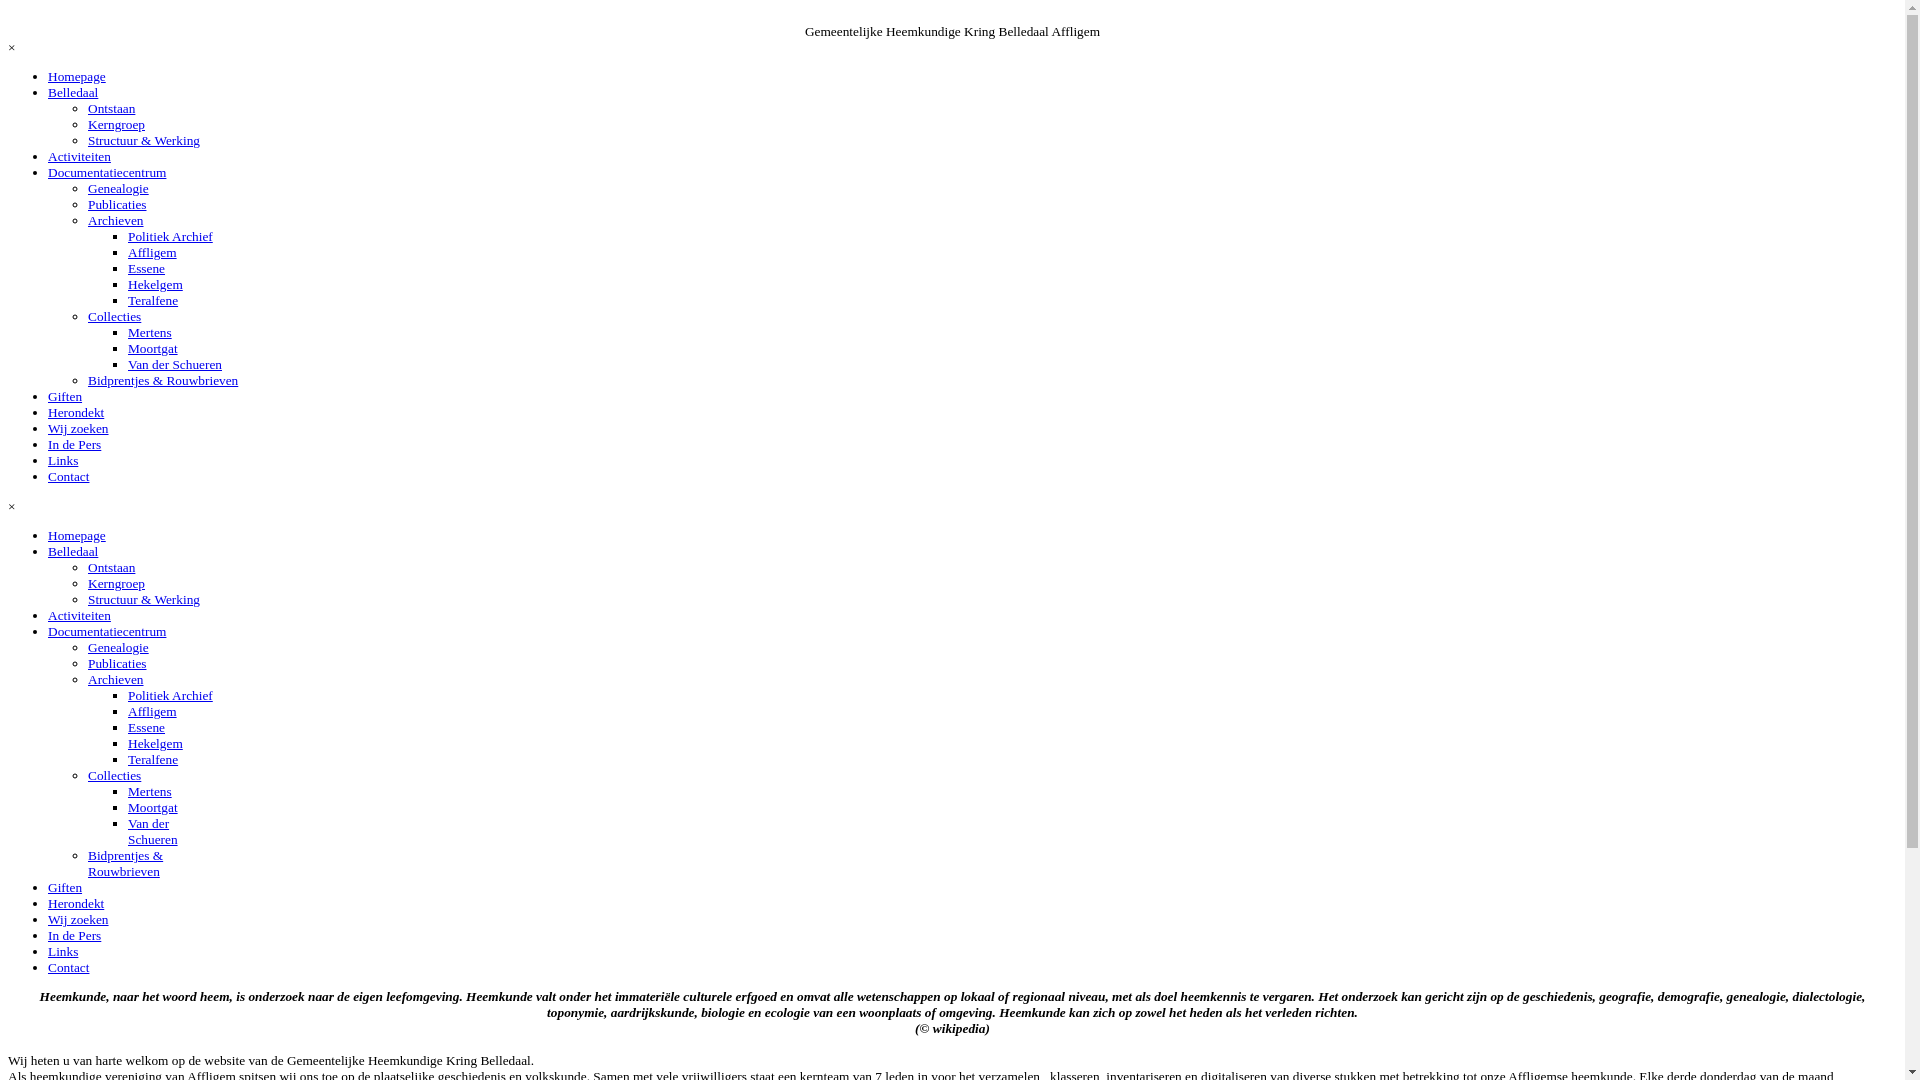  I want to click on Archieven, so click(116, 680).